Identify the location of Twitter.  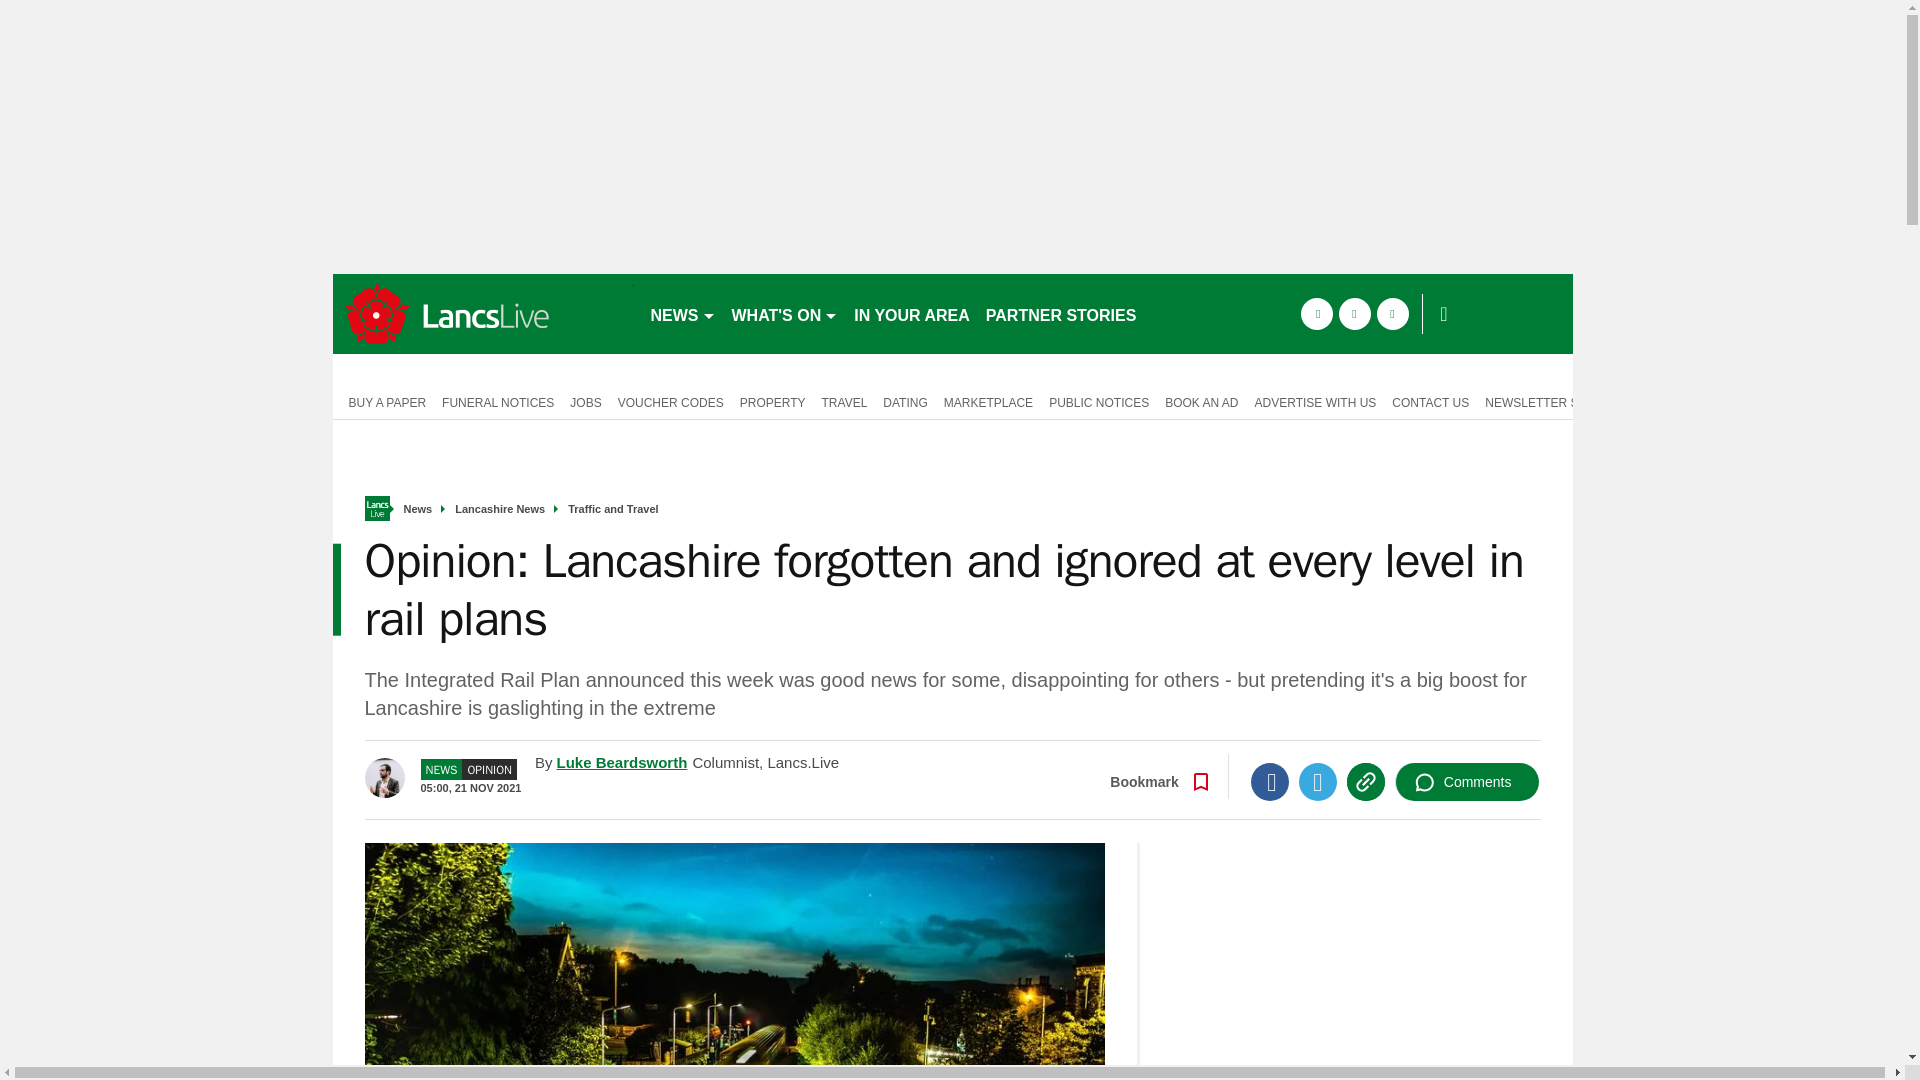
(1318, 782).